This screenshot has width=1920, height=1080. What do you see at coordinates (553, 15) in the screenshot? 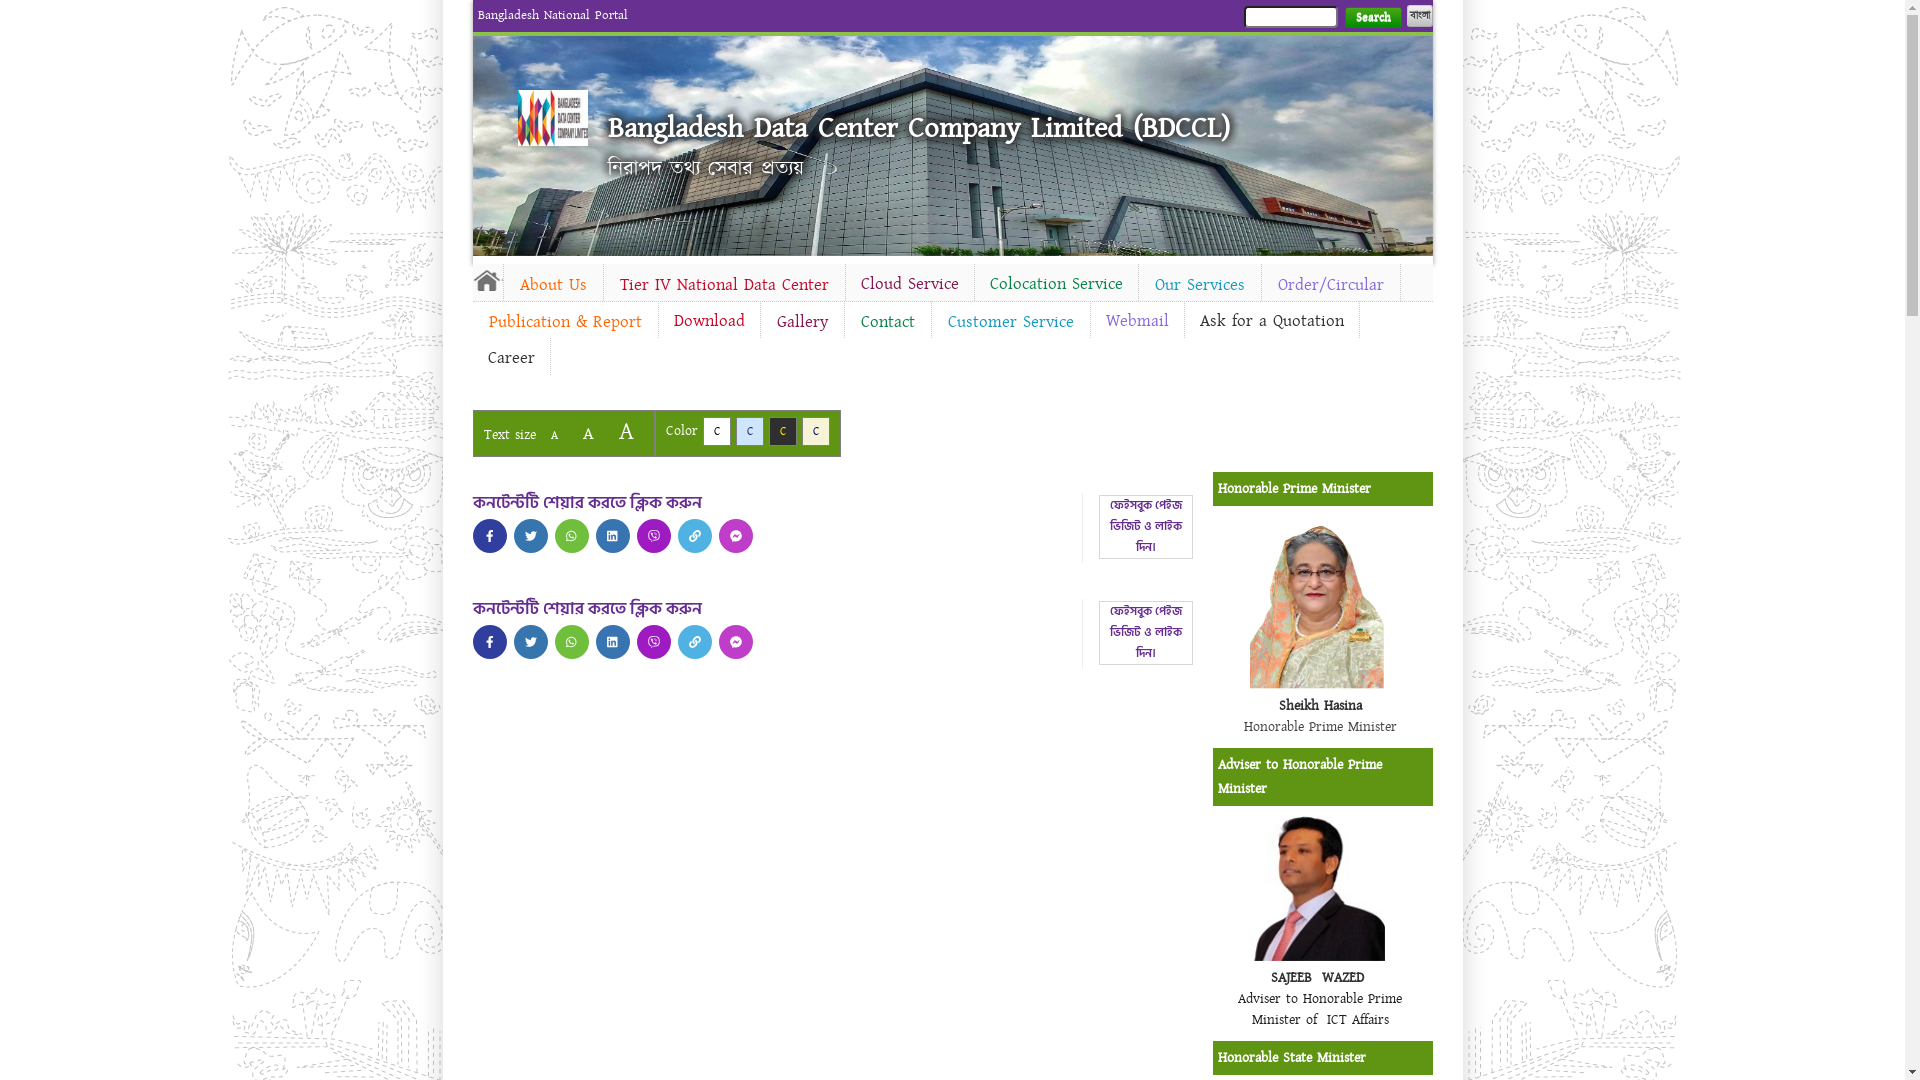
I see `Bangladesh National Portal` at bounding box center [553, 15].